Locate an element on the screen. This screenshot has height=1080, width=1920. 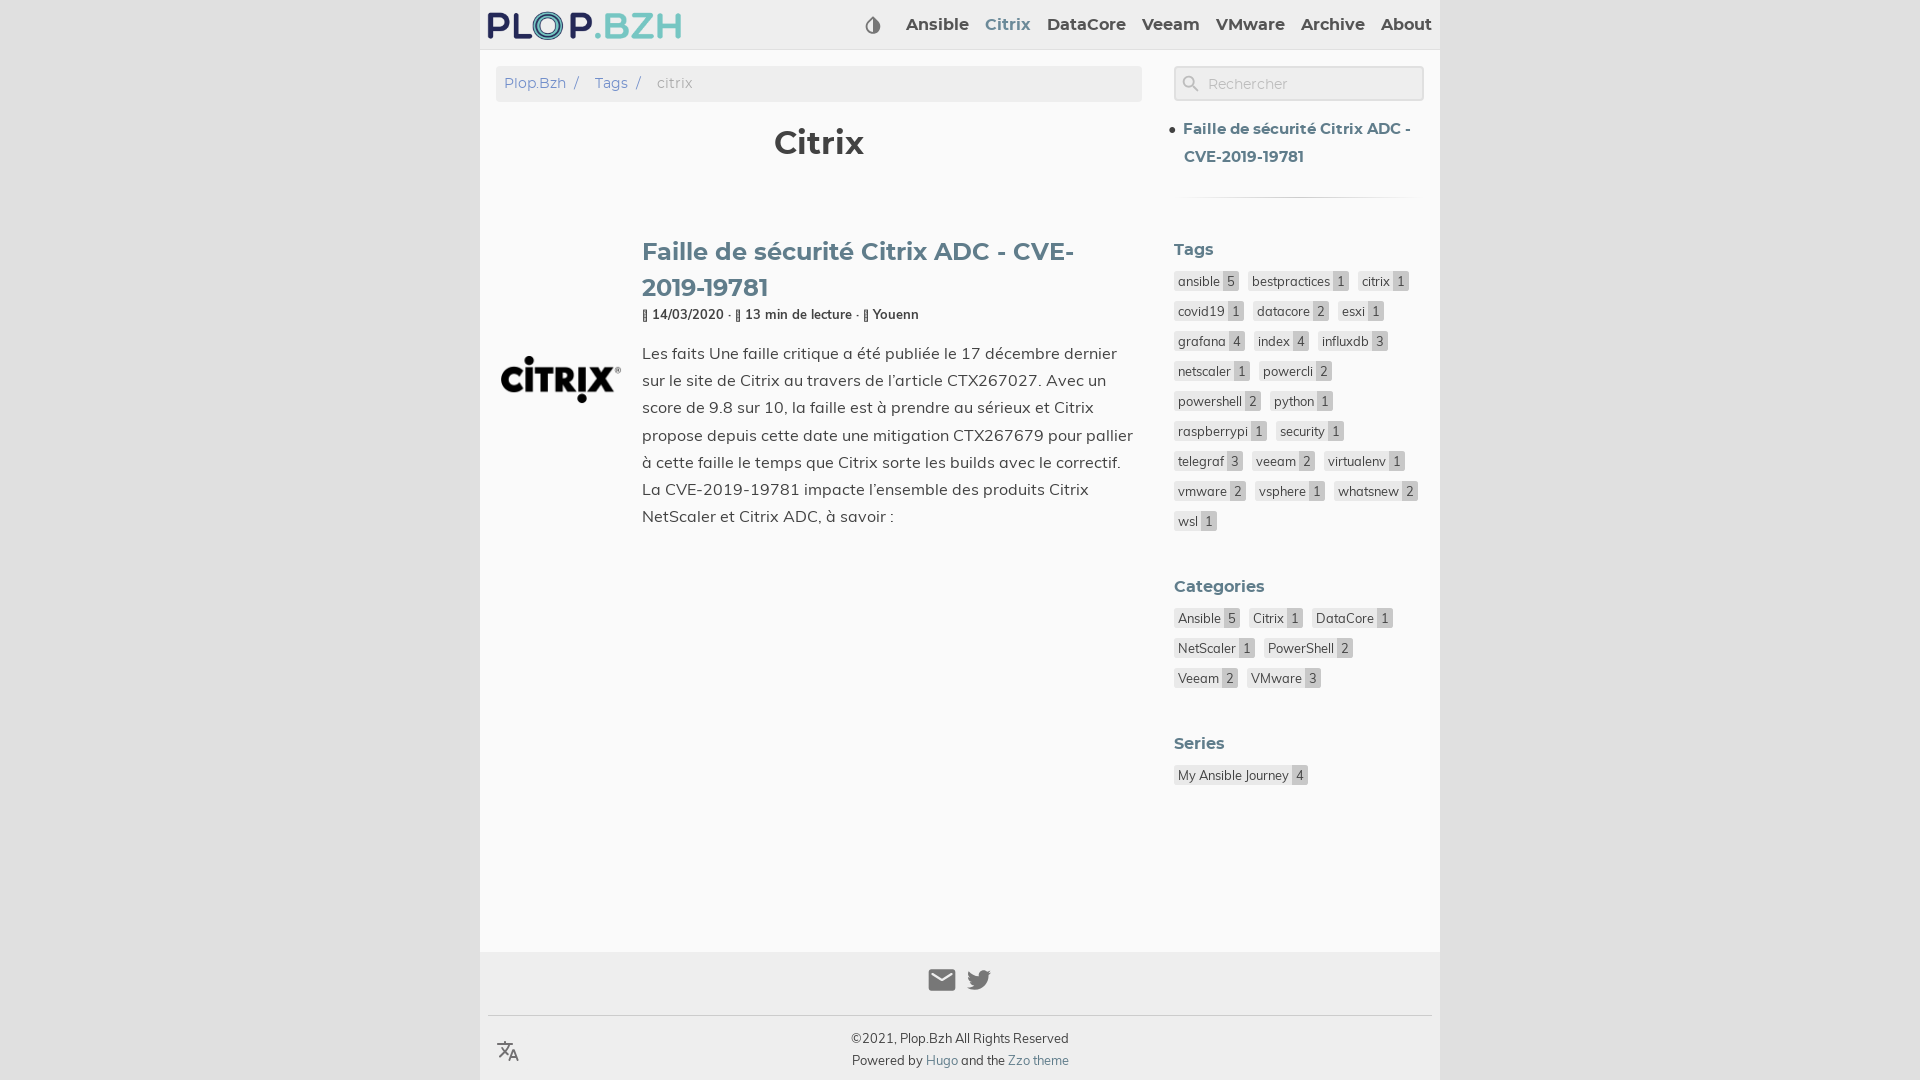
datacore 2 is located at coordinates (1291, 311).